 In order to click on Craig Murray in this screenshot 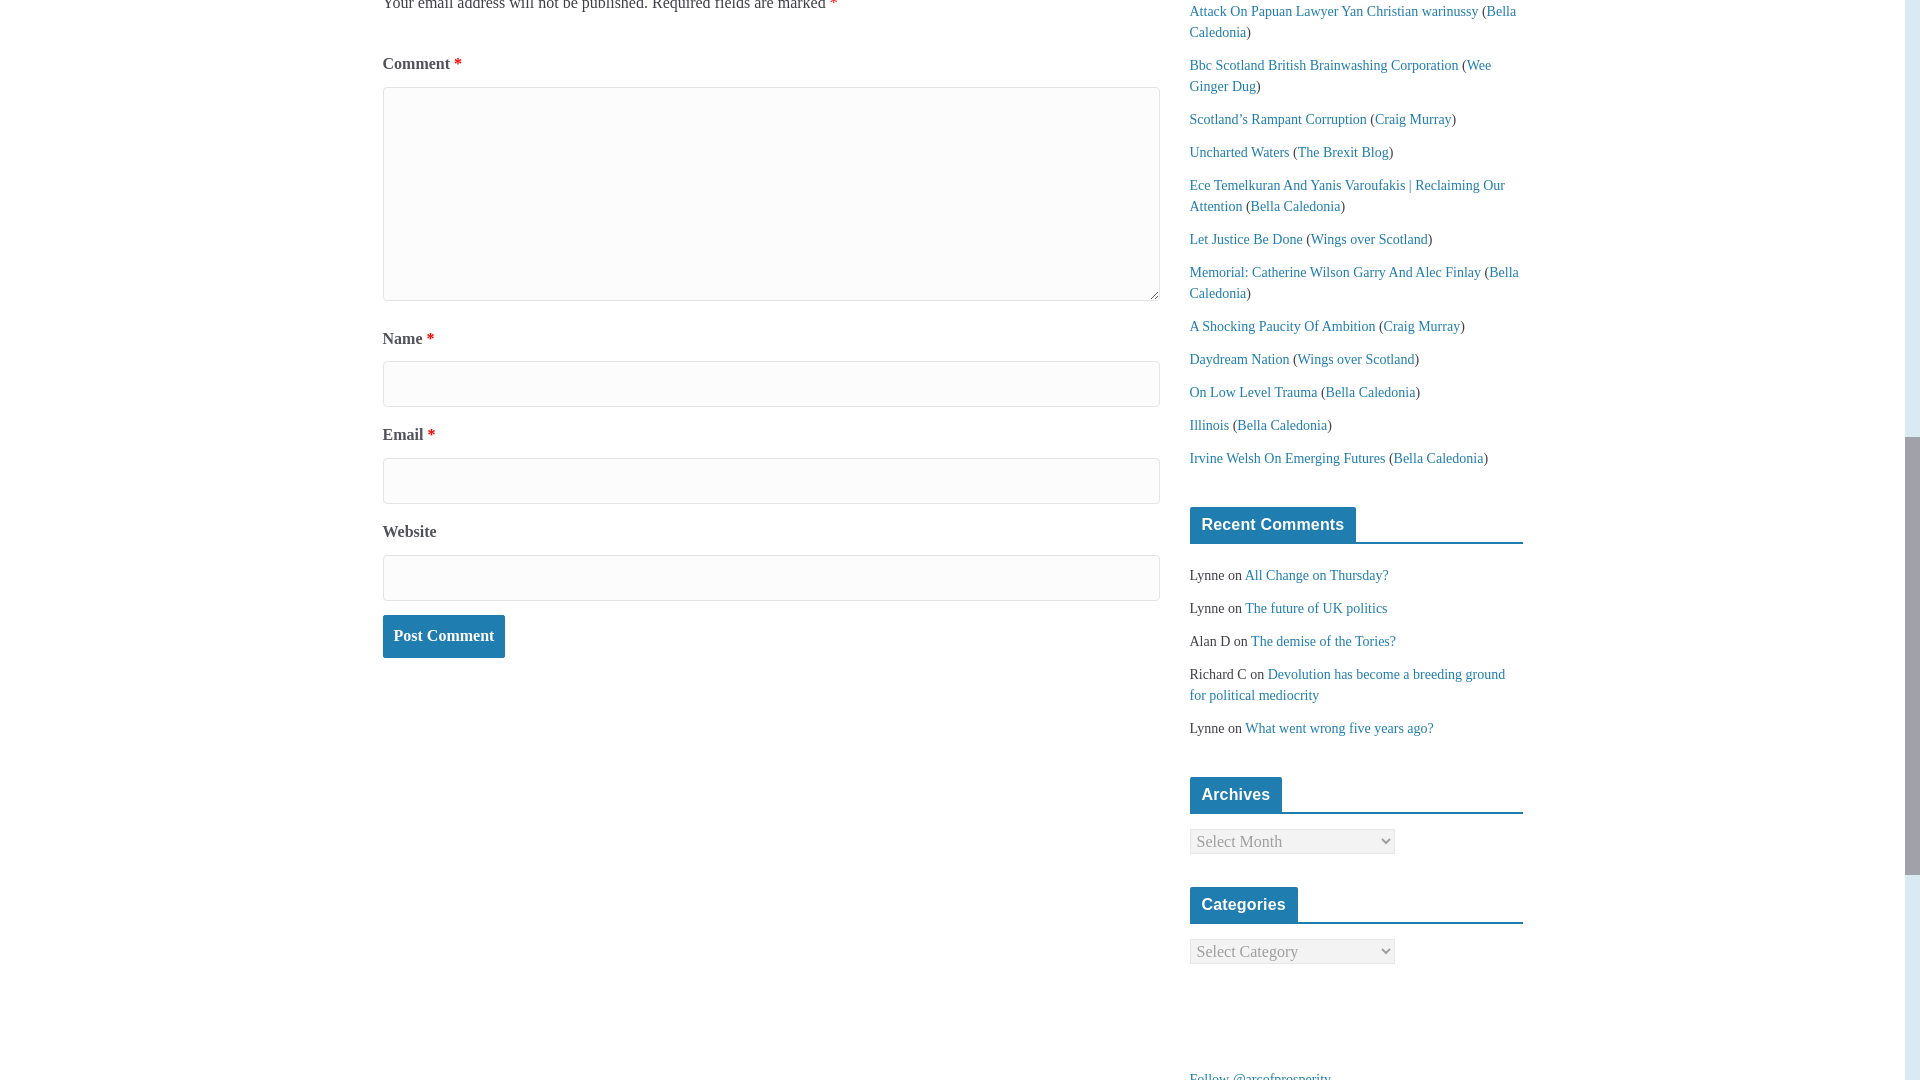, I will do `click(1412, 120)`.